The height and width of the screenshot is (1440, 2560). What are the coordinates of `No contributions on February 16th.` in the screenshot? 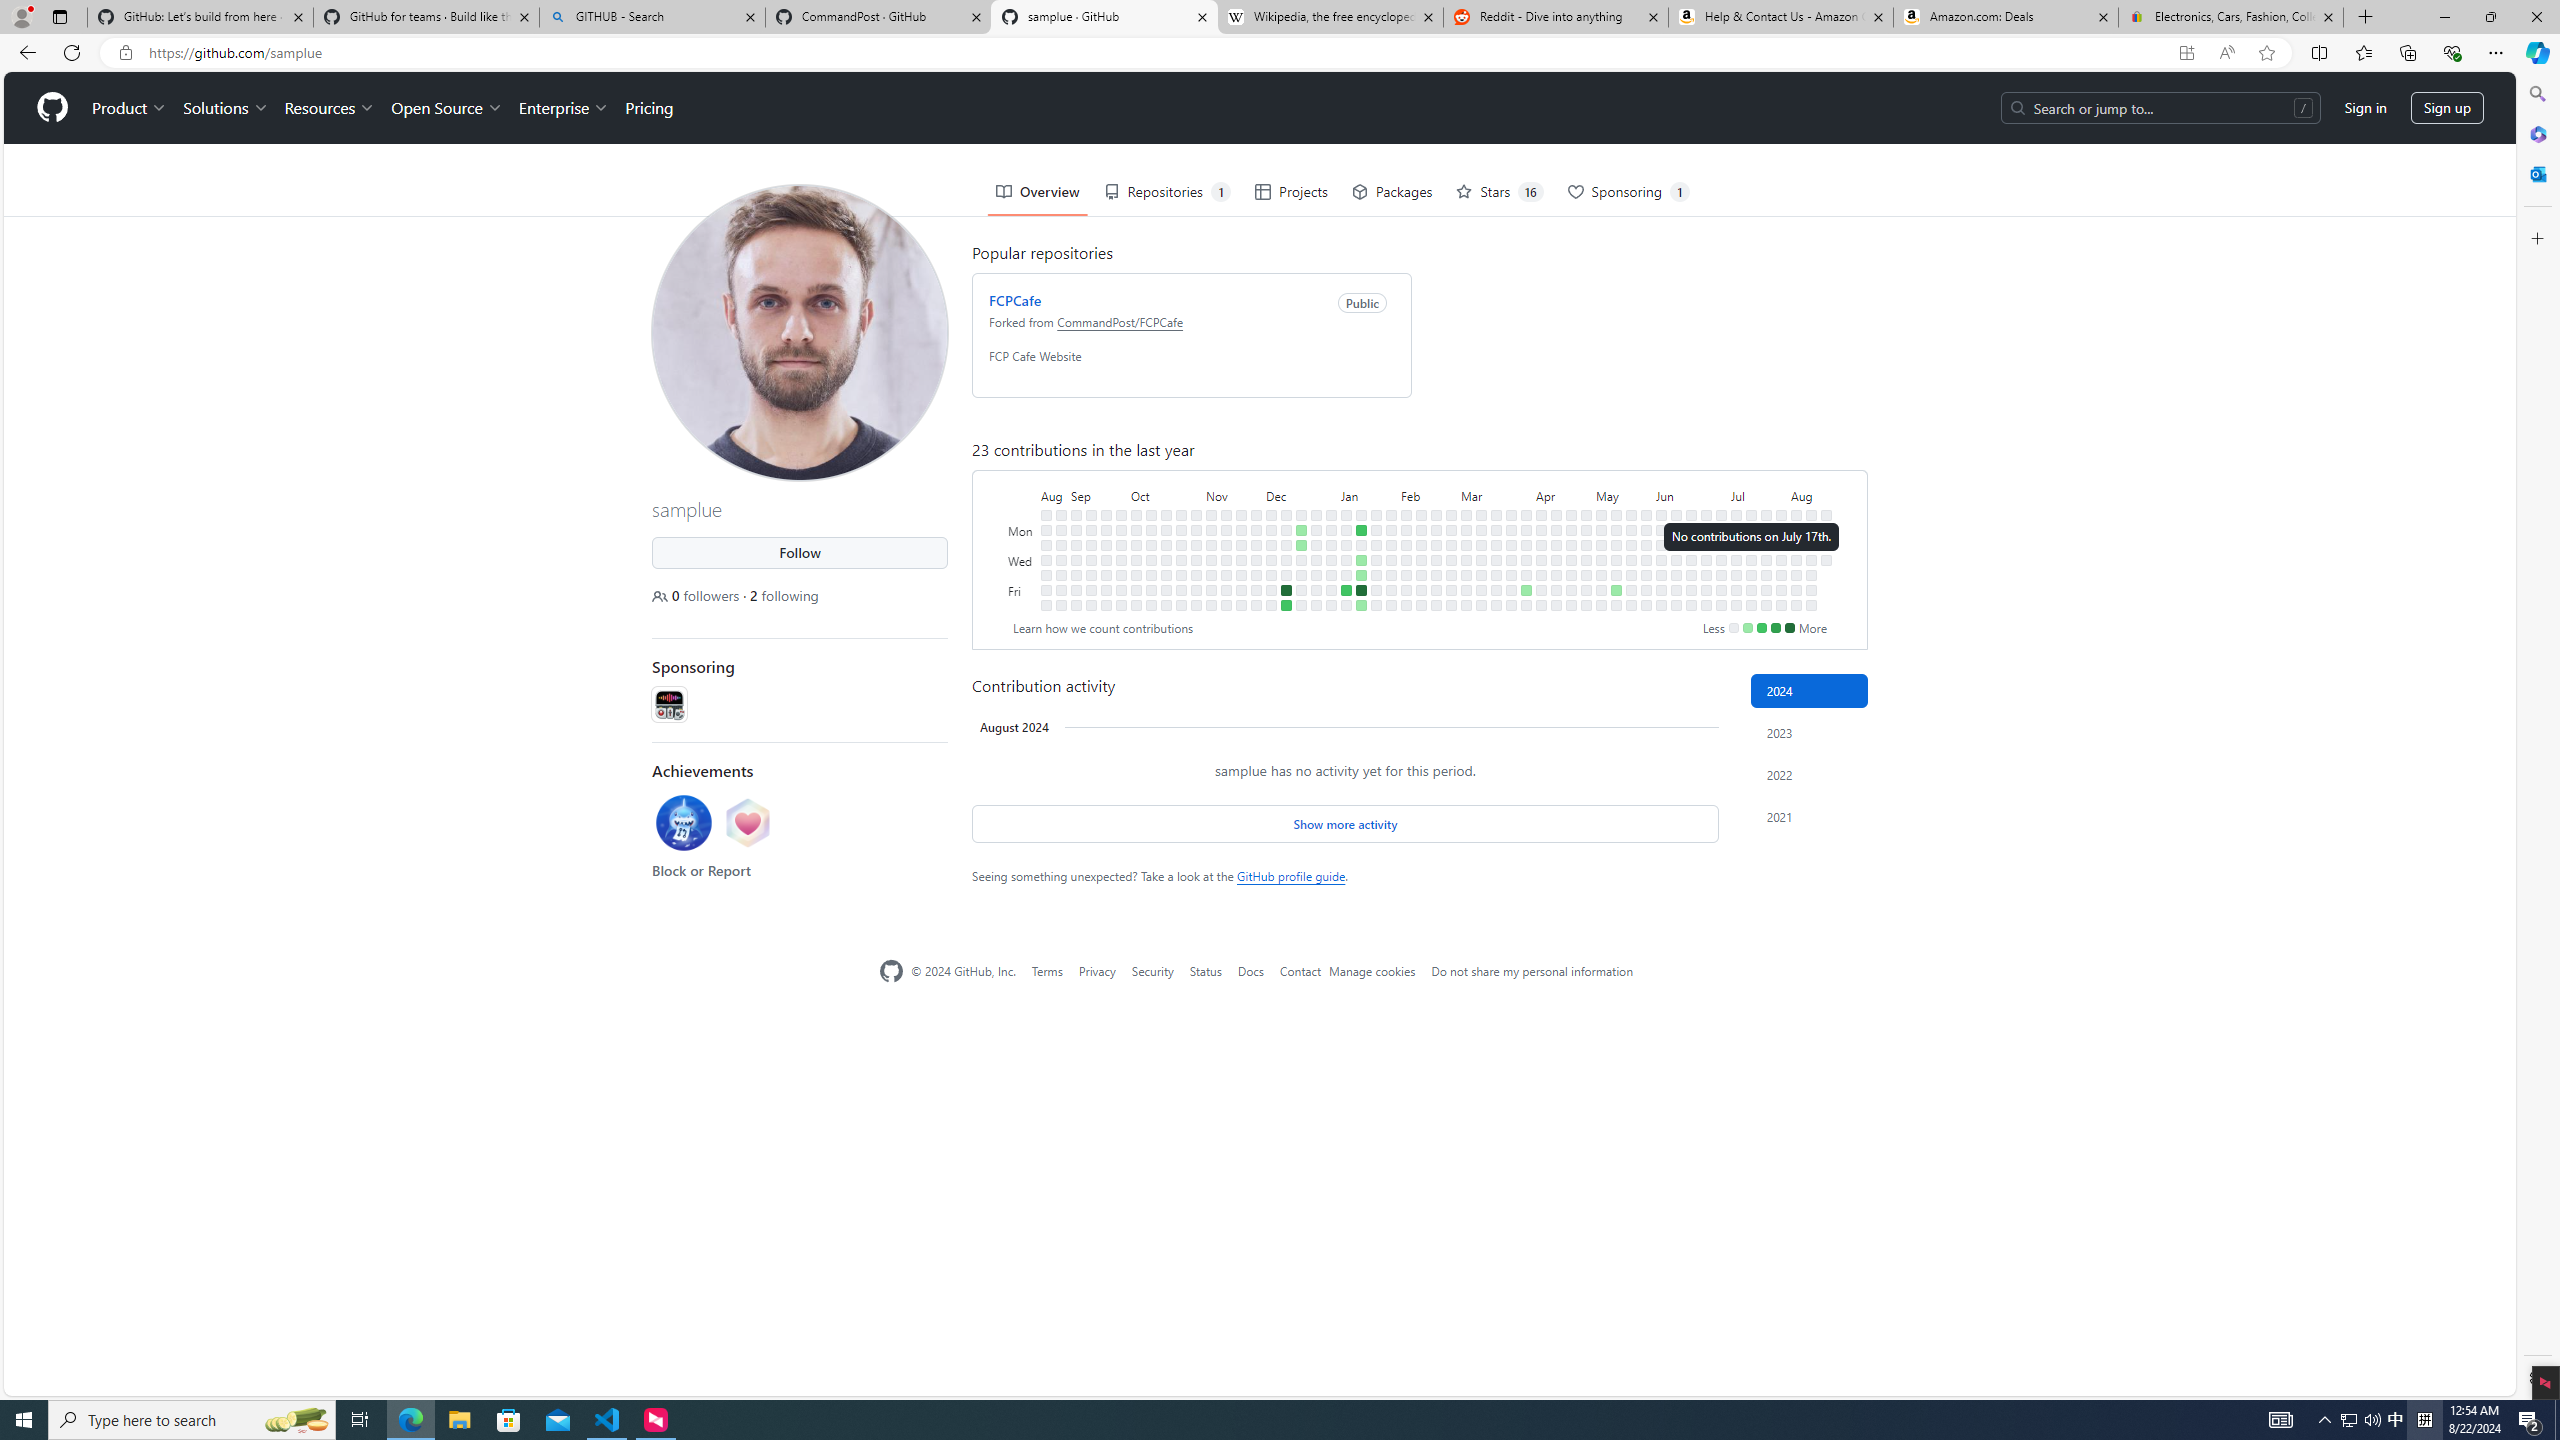 It's located at (1420, 590).